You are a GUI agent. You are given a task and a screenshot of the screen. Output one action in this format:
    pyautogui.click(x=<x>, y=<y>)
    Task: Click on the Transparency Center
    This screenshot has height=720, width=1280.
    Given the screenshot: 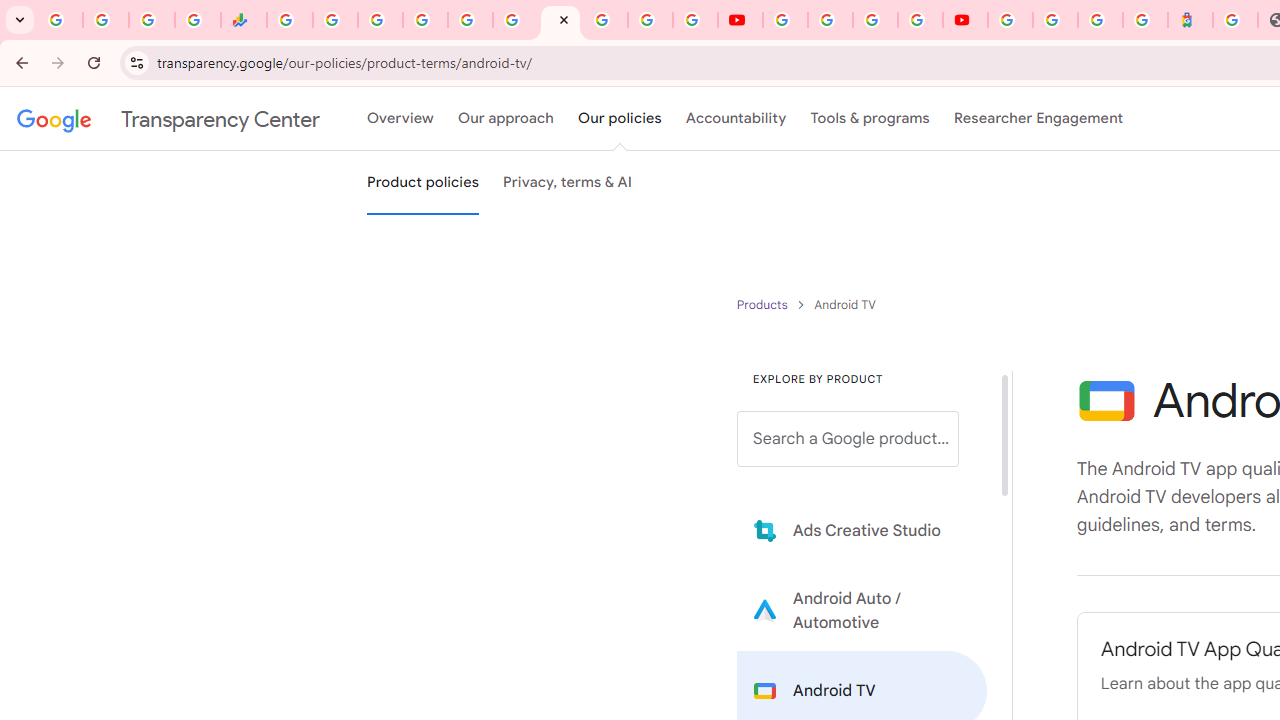 What is the action you would take?
    pyautogui.click(x=168, y=119)
    